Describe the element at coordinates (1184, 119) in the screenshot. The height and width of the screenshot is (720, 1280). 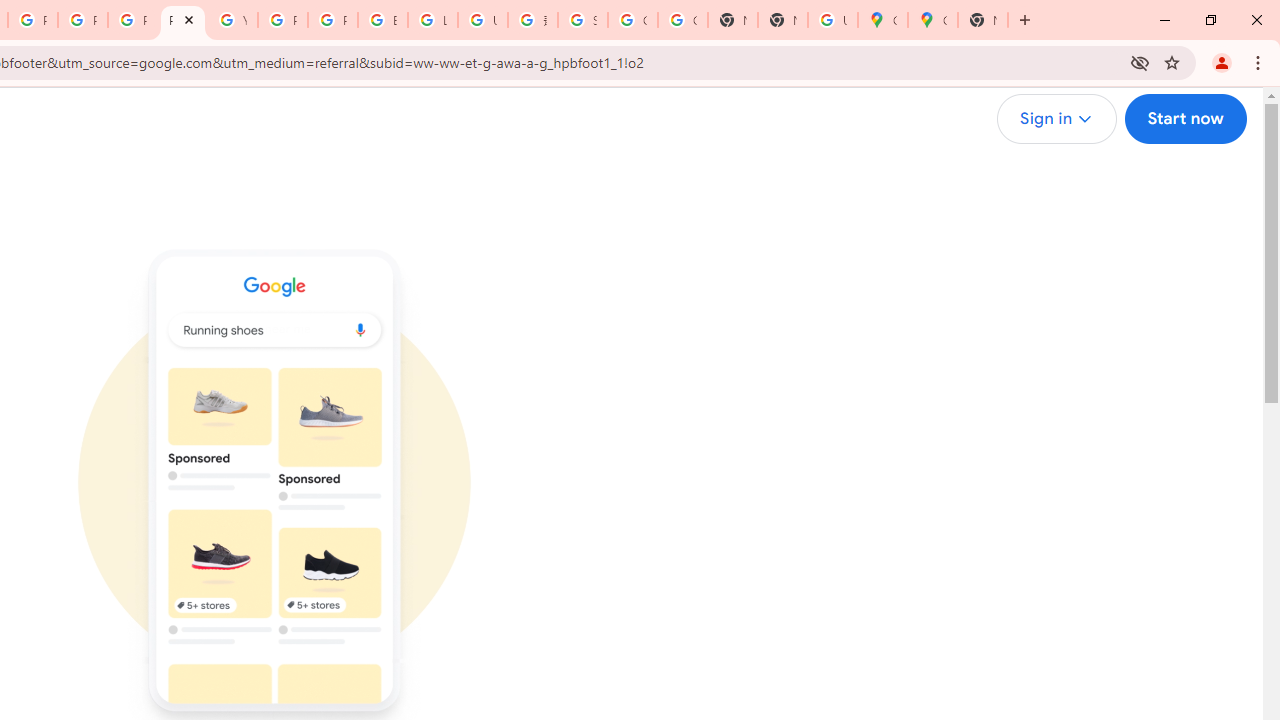
I see `Start now` at that location.